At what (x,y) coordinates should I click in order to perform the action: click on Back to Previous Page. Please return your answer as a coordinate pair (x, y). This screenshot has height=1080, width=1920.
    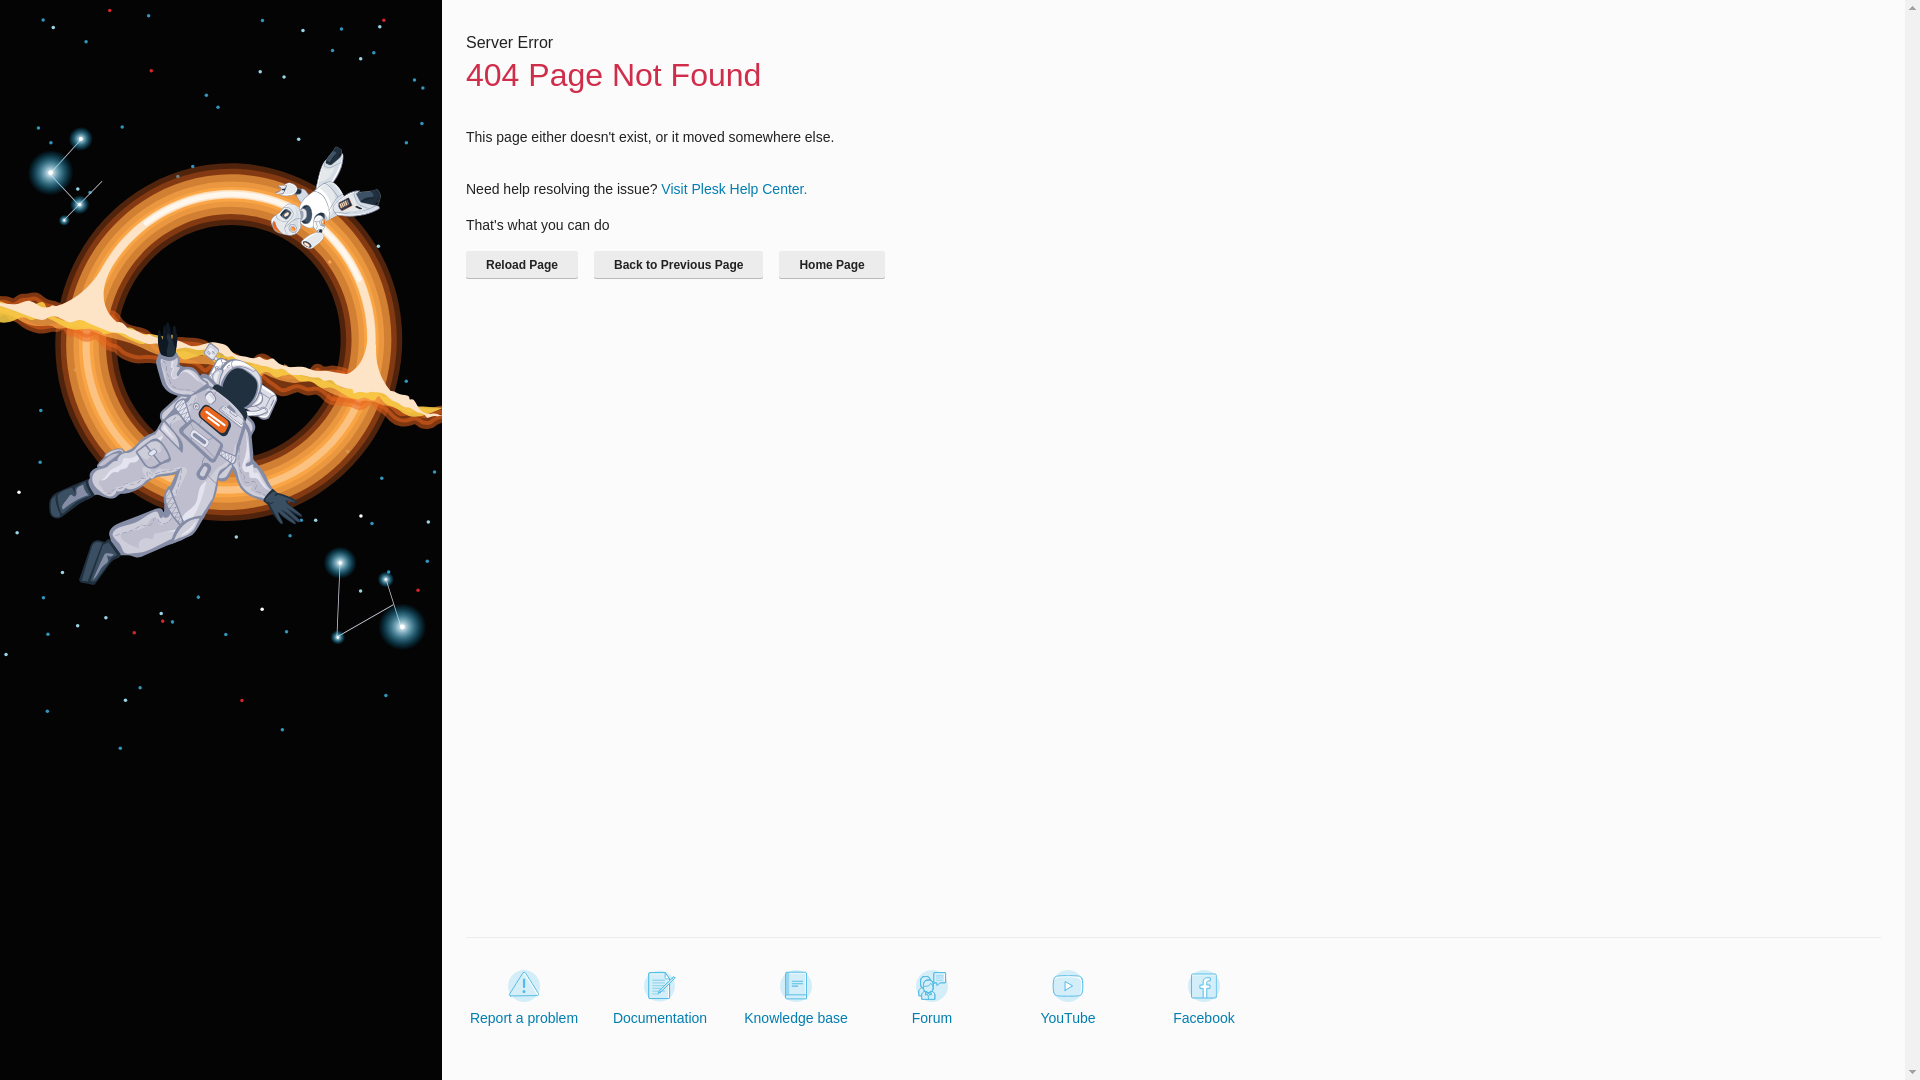
    Looking at the image, I should click on (678, 264).